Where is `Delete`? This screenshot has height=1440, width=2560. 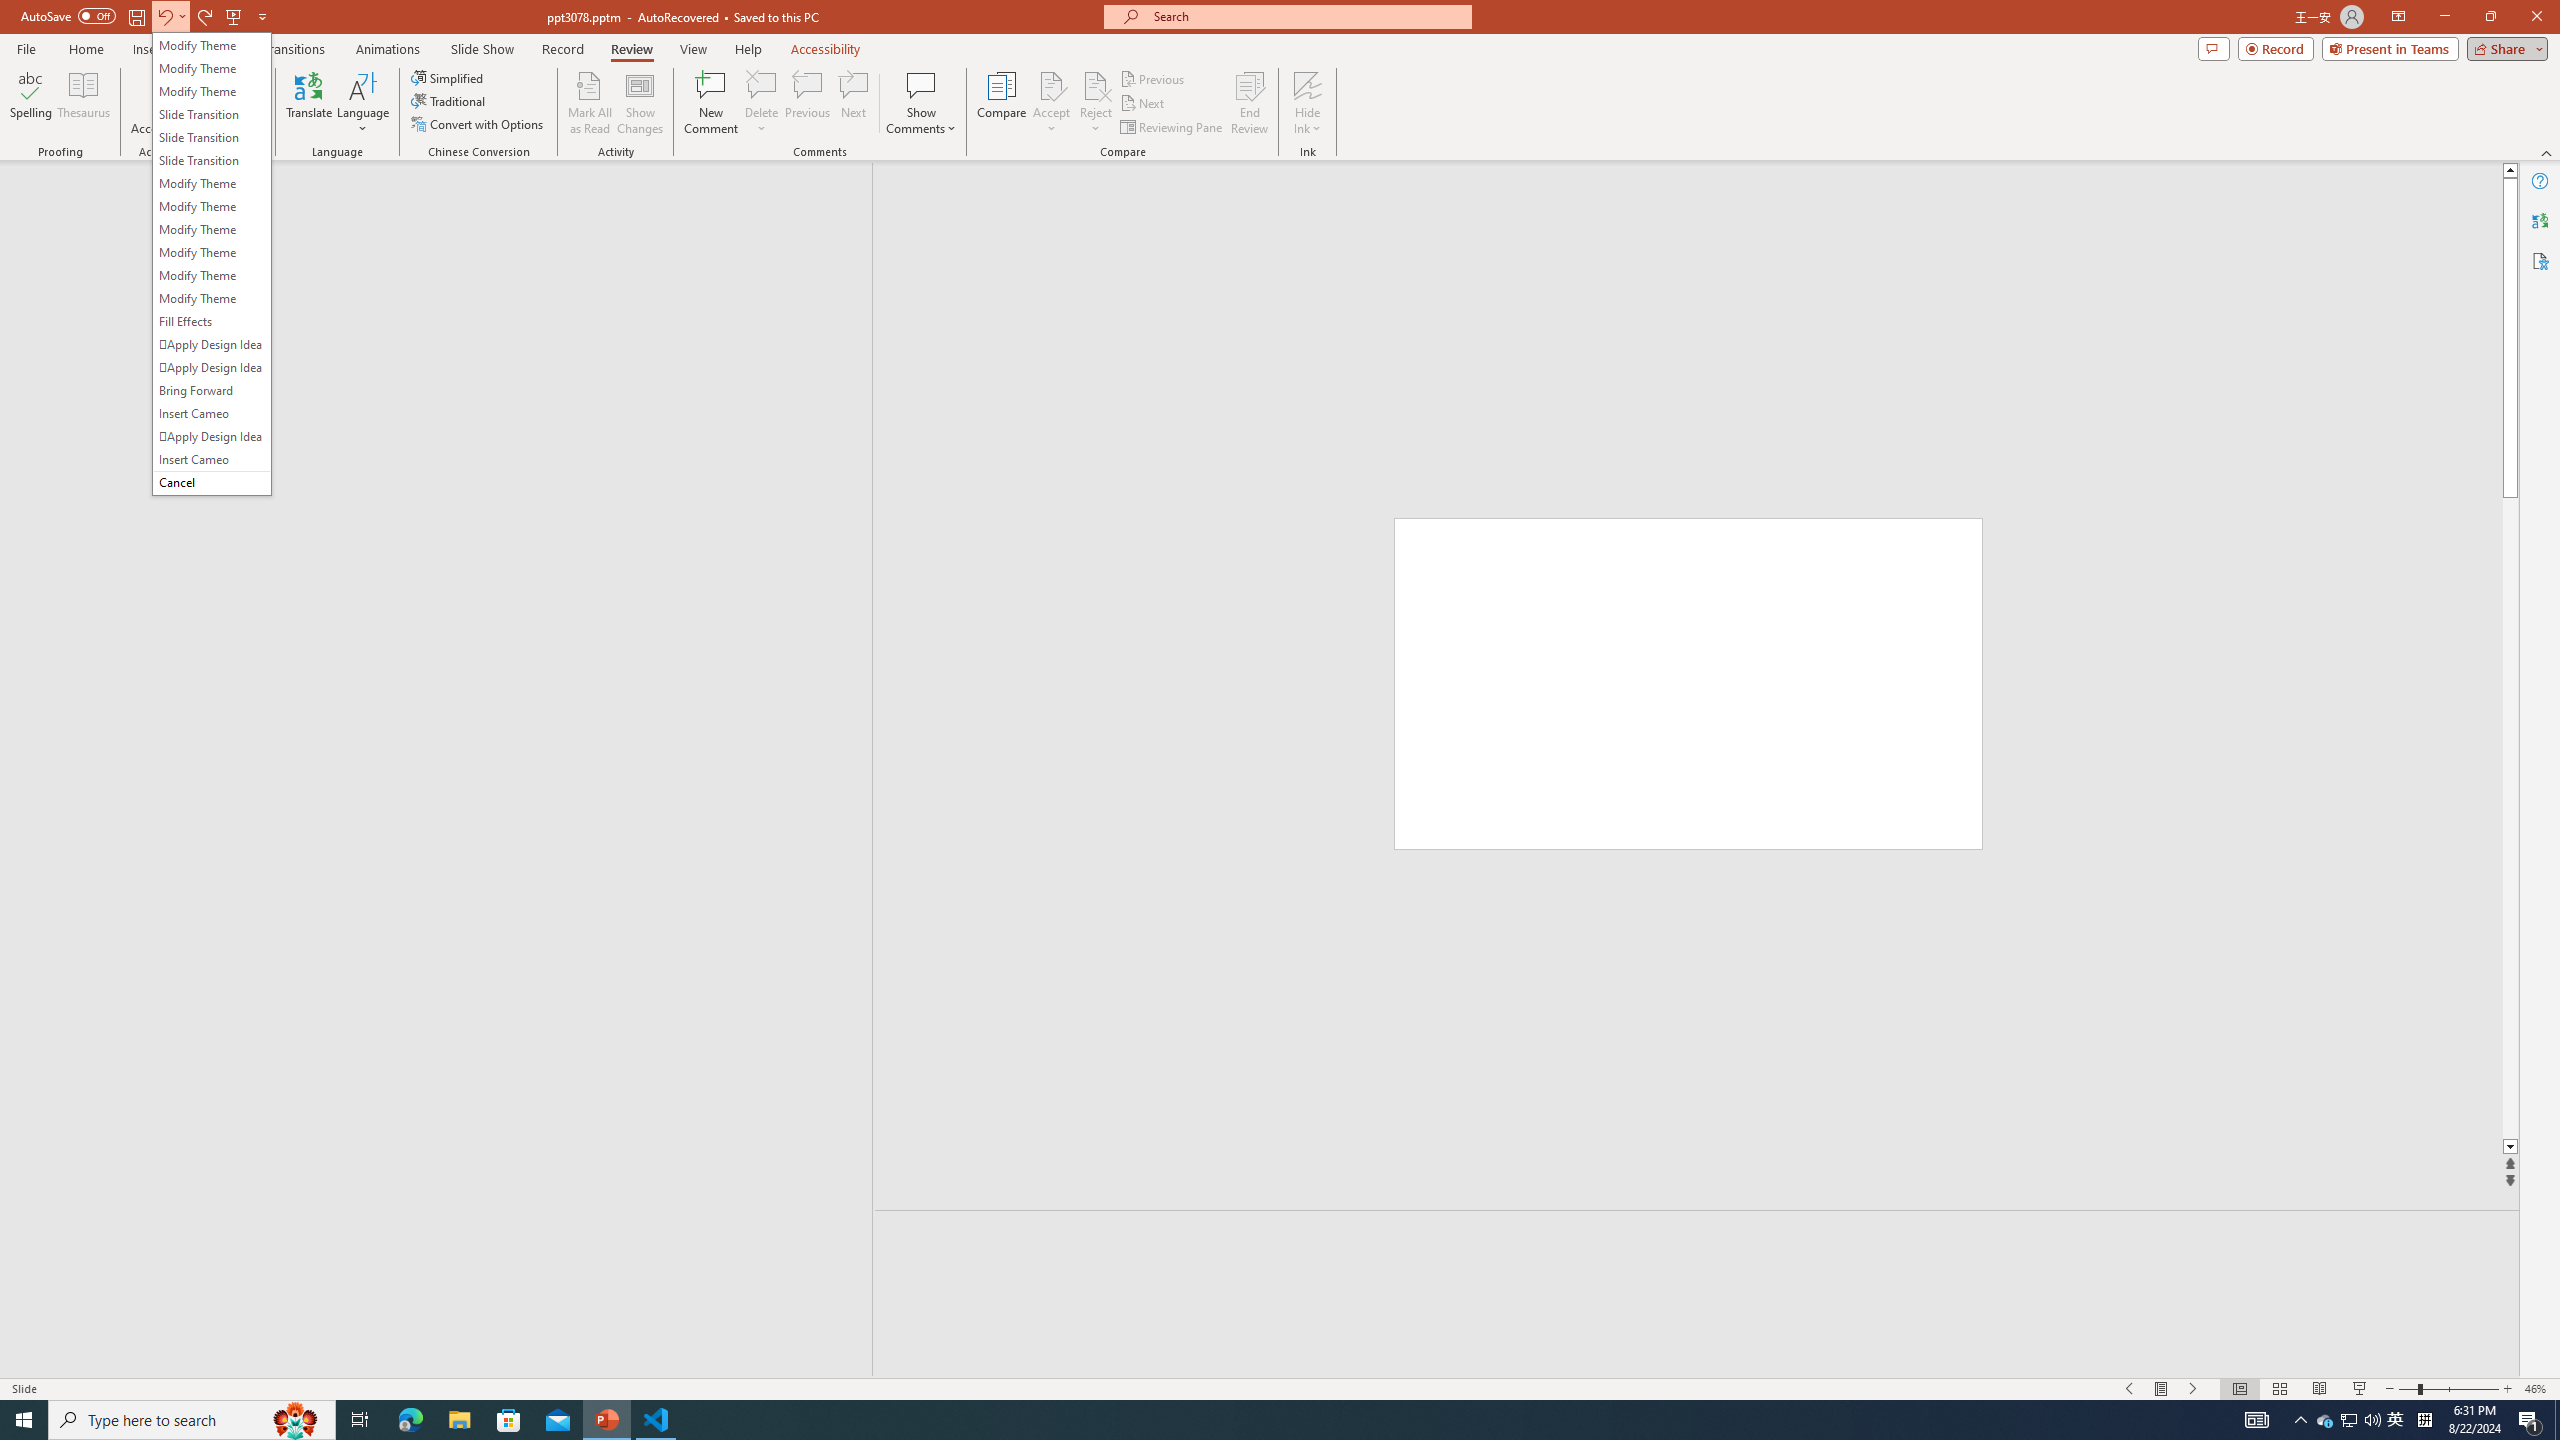
Delete is located at coordinates (922, 103).